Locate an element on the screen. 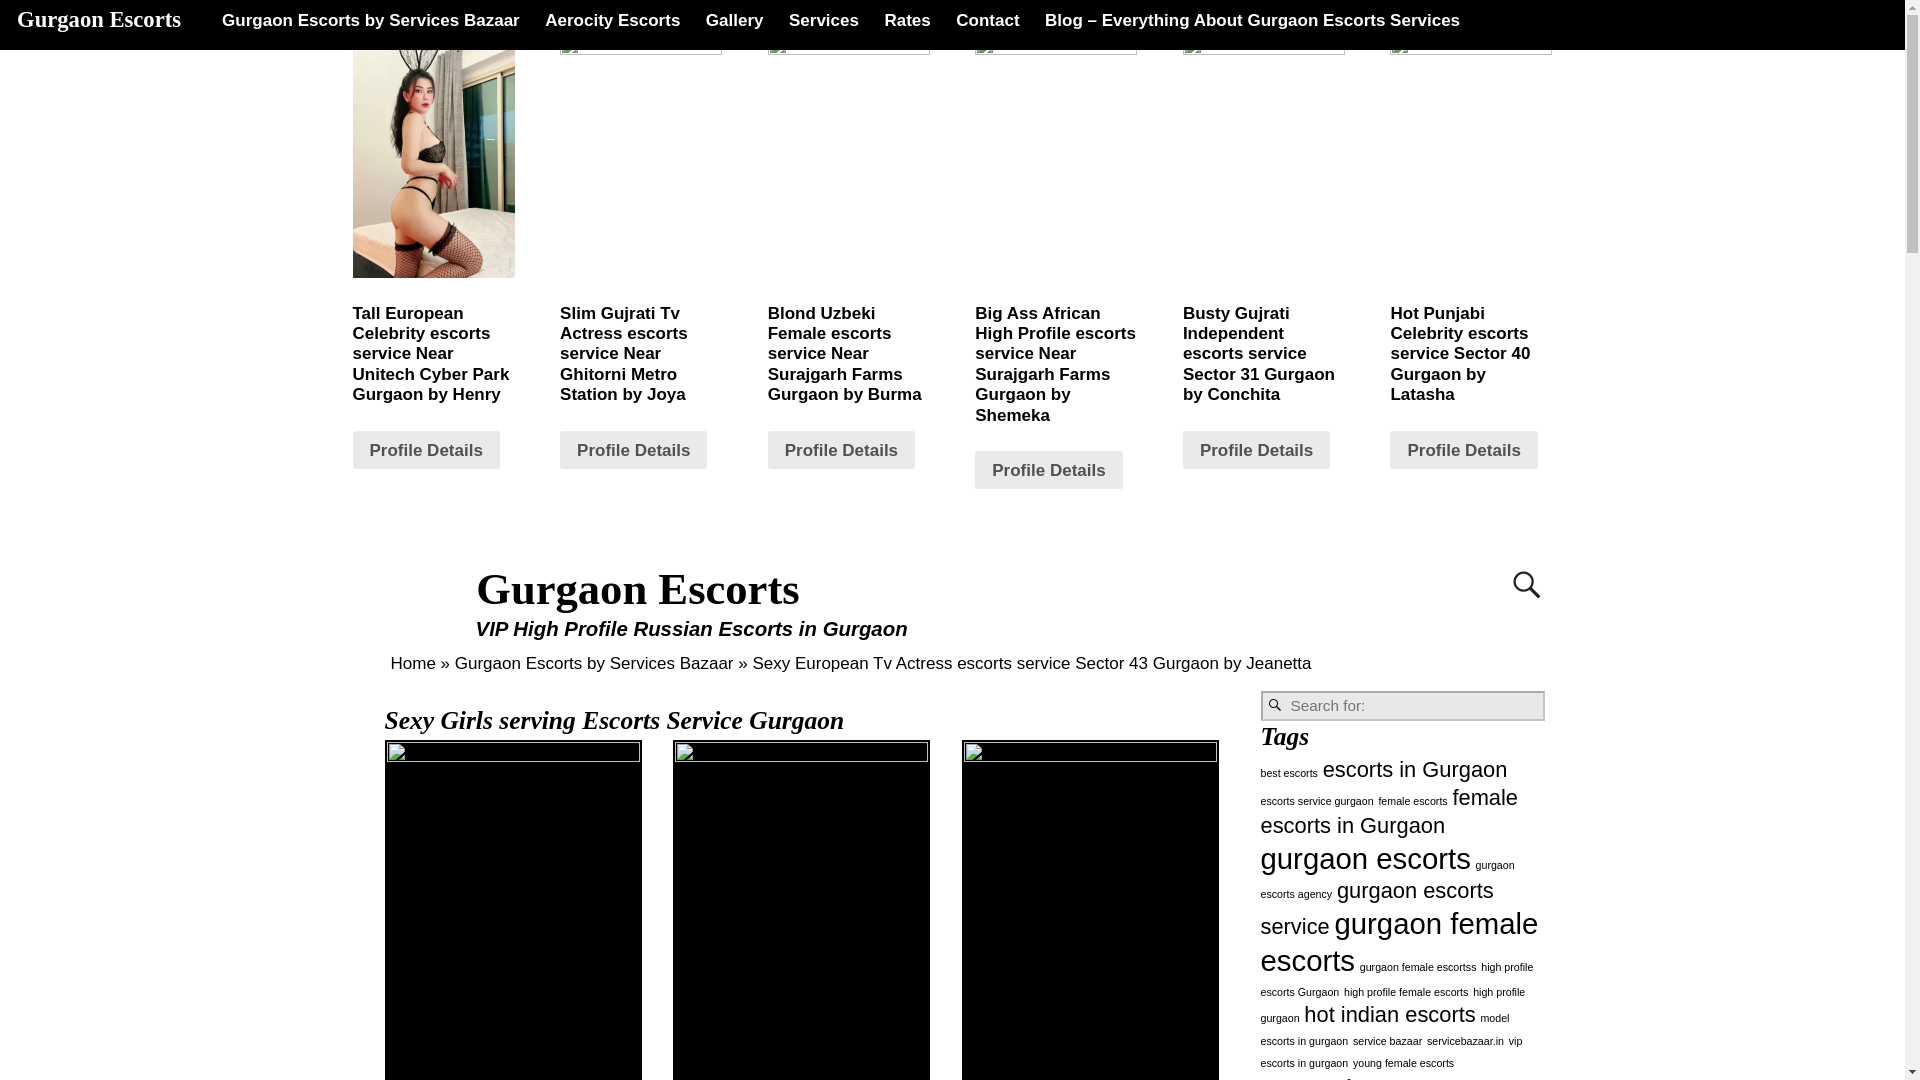 The width and height of the screenshot is (1920, 1080). Rates is located at coordinates (908, 20).